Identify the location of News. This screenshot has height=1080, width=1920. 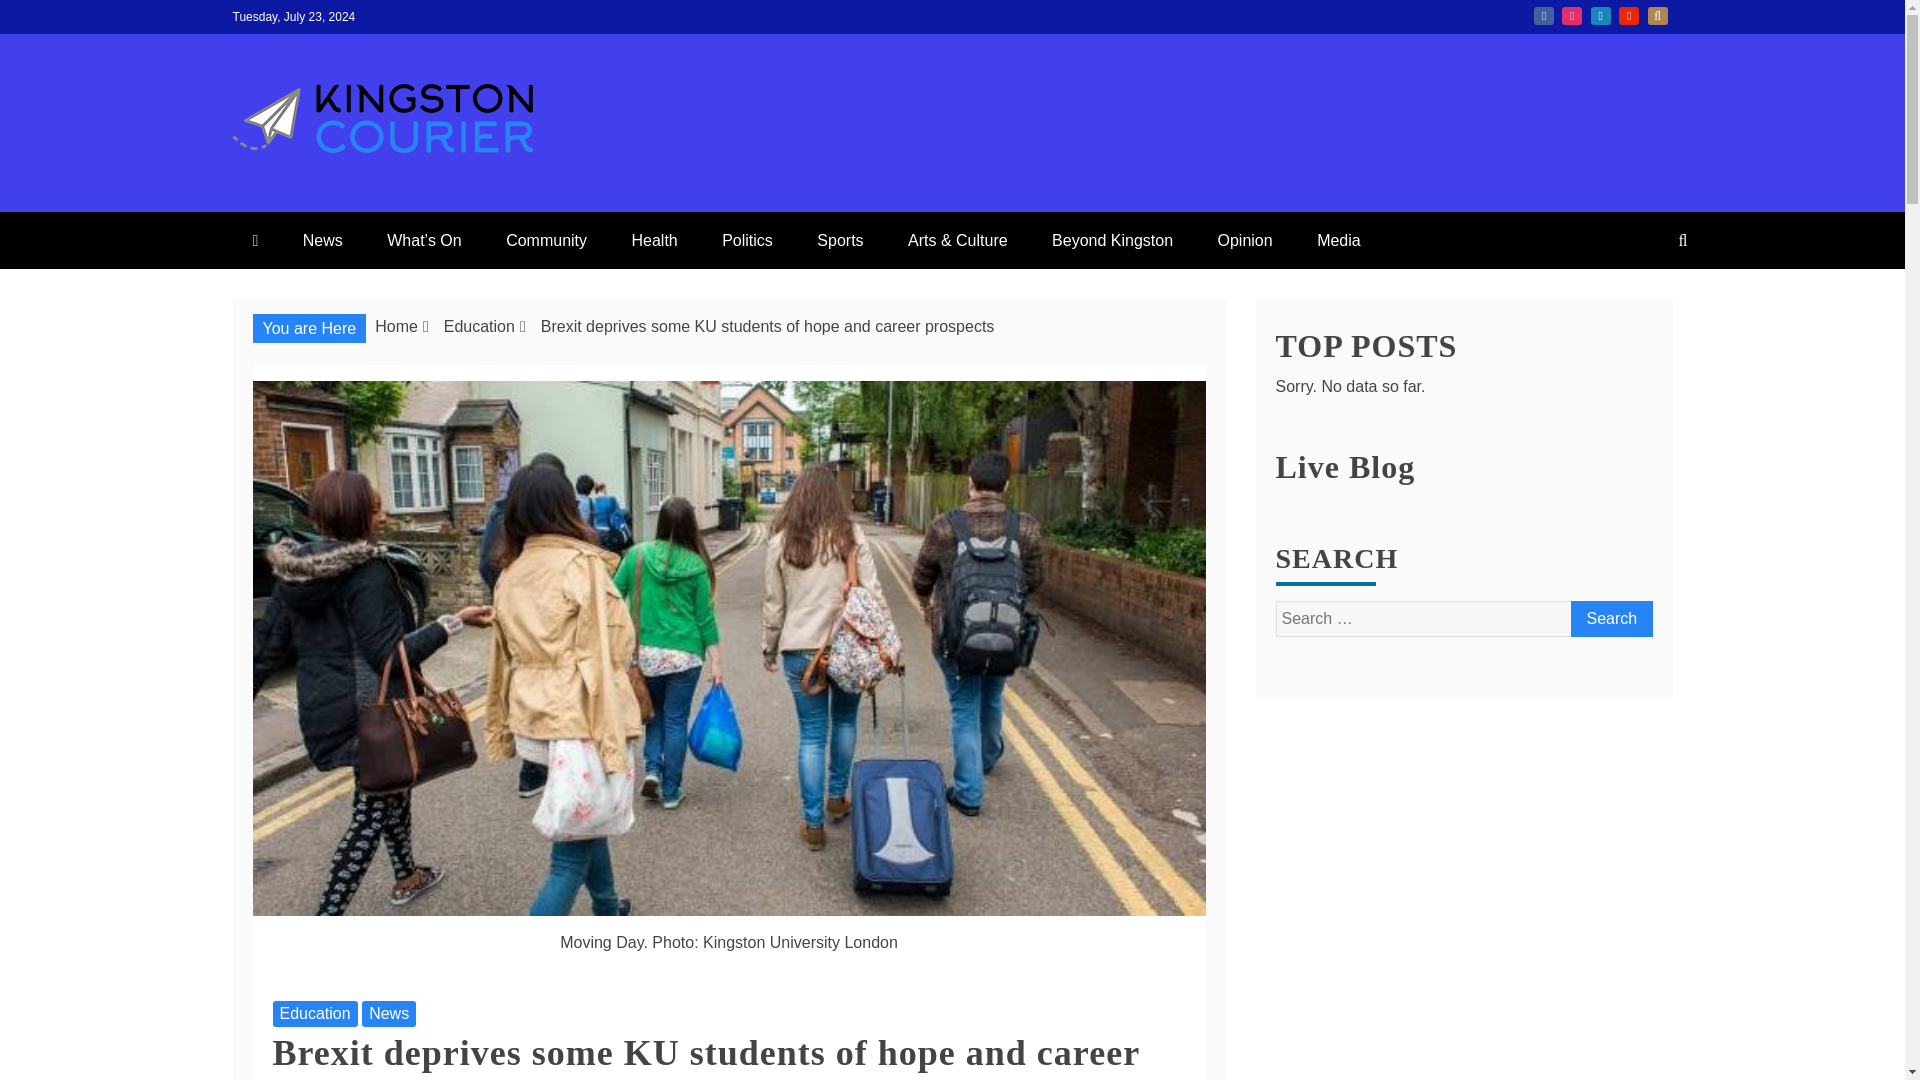
(322, 240).